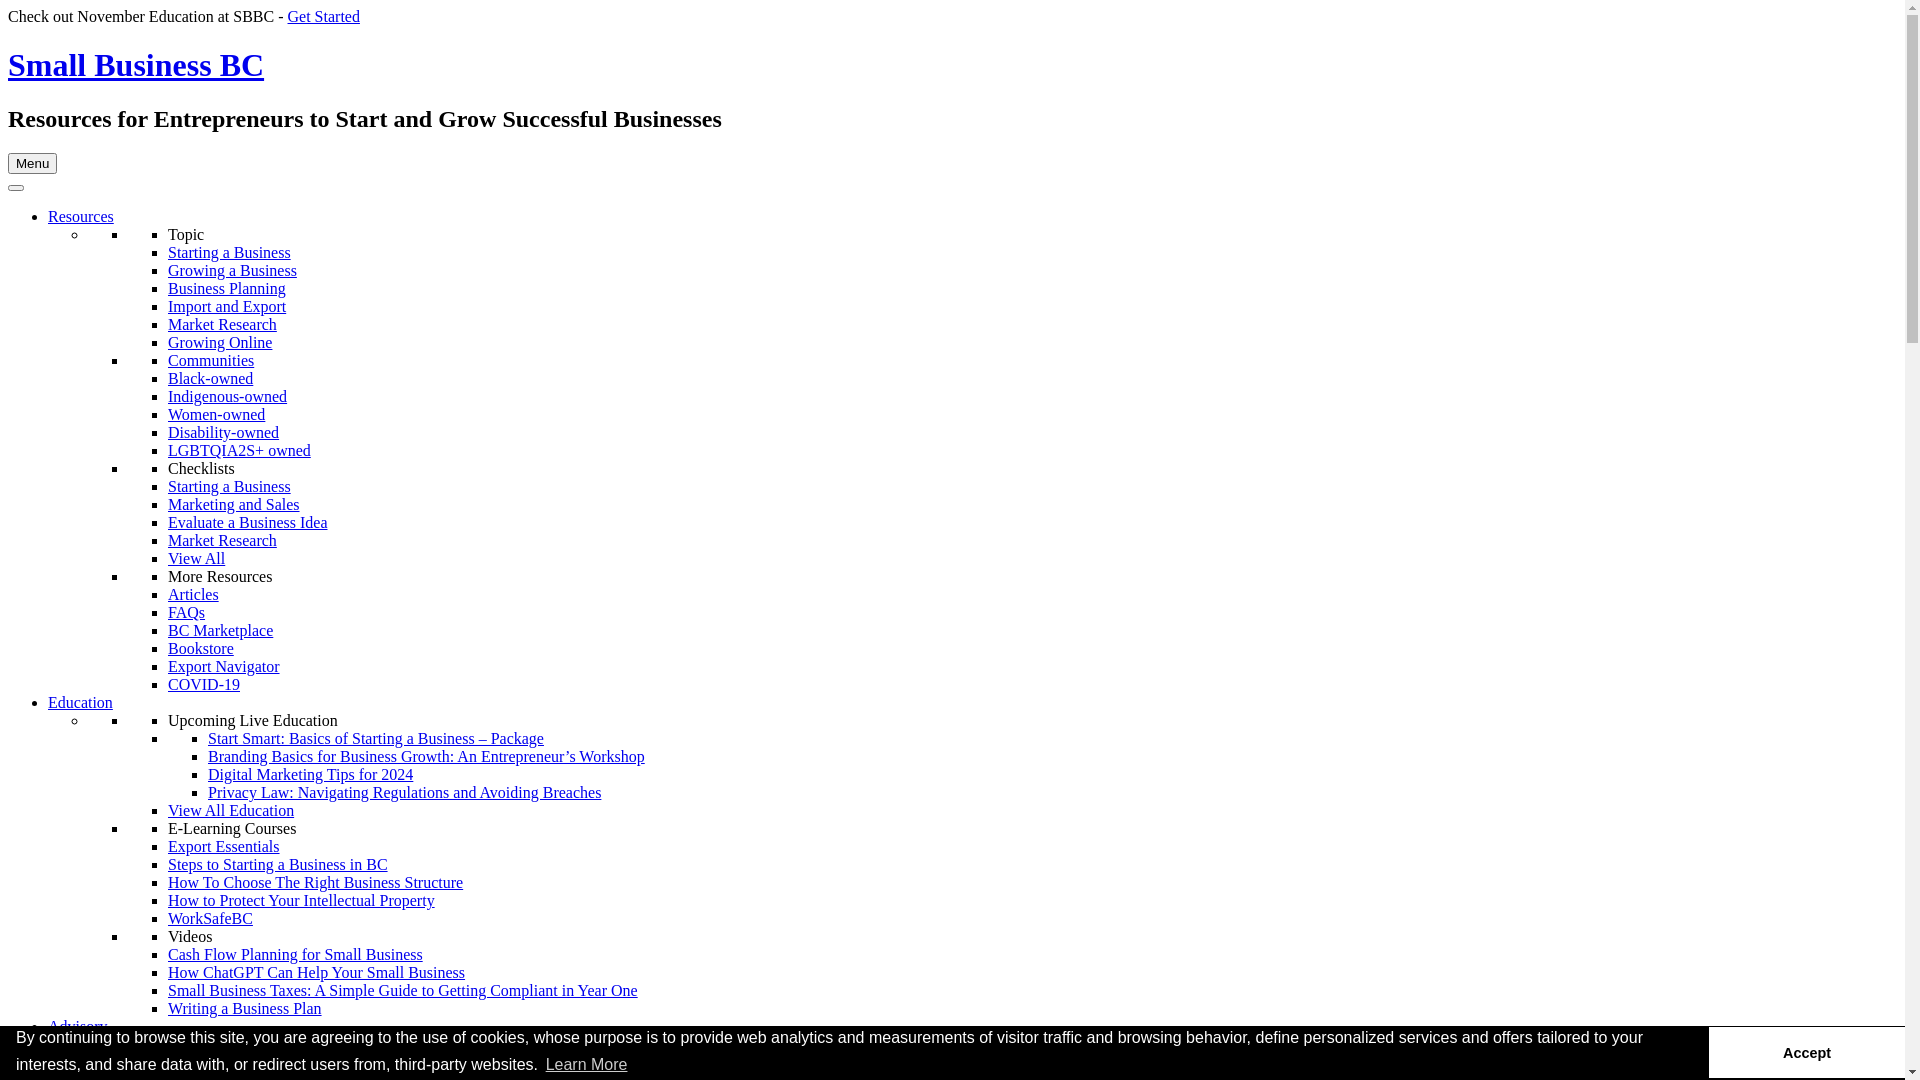  I want to click on Black-owned, so click(210, 378).